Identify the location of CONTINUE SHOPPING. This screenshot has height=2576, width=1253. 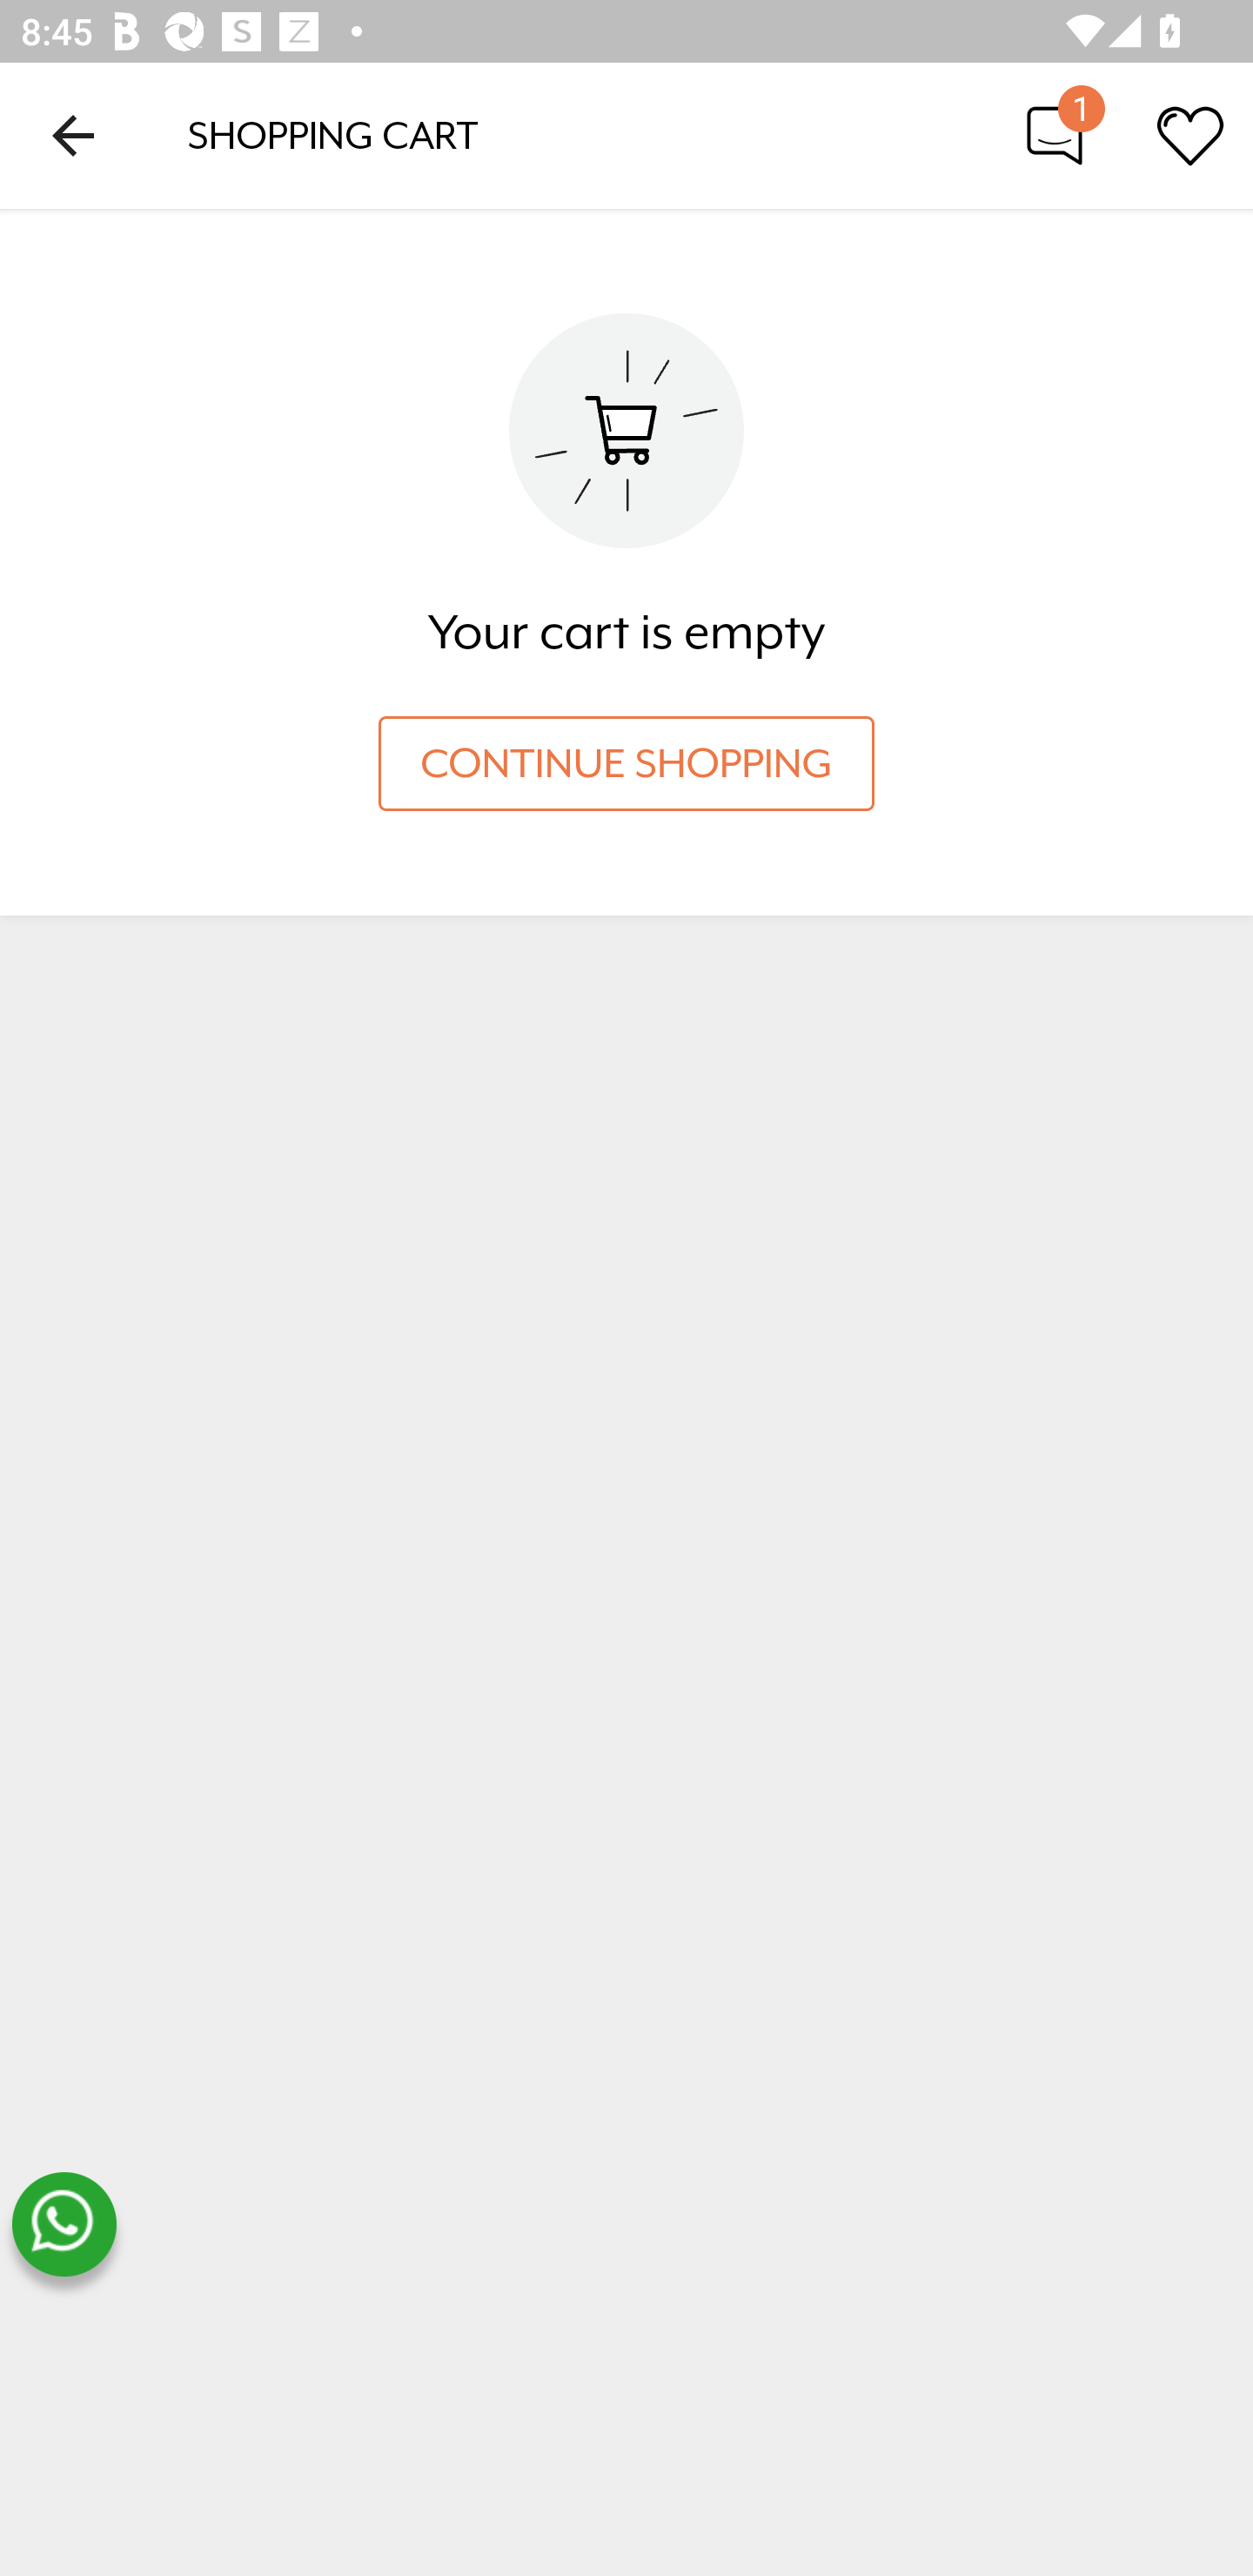
(626, 763).